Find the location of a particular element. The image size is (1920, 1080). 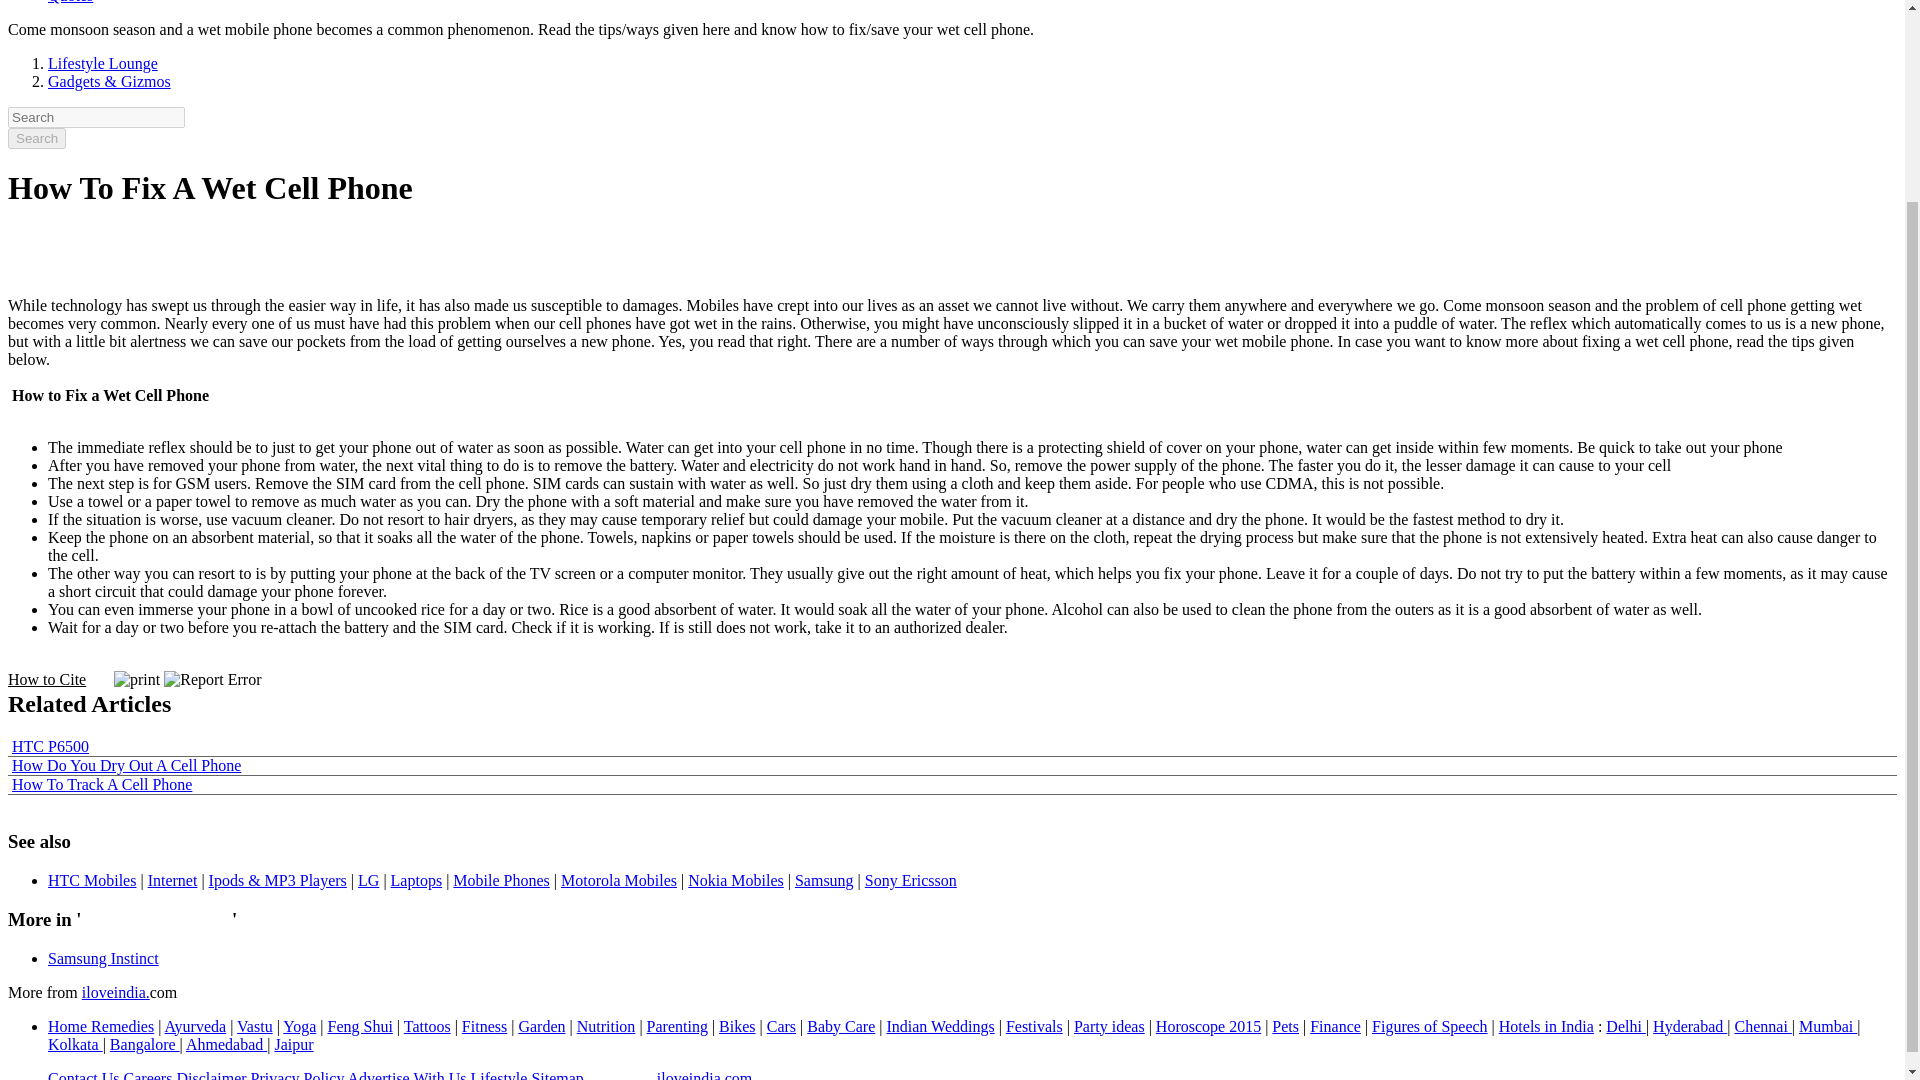

Search is located at coordinates (36, 138).